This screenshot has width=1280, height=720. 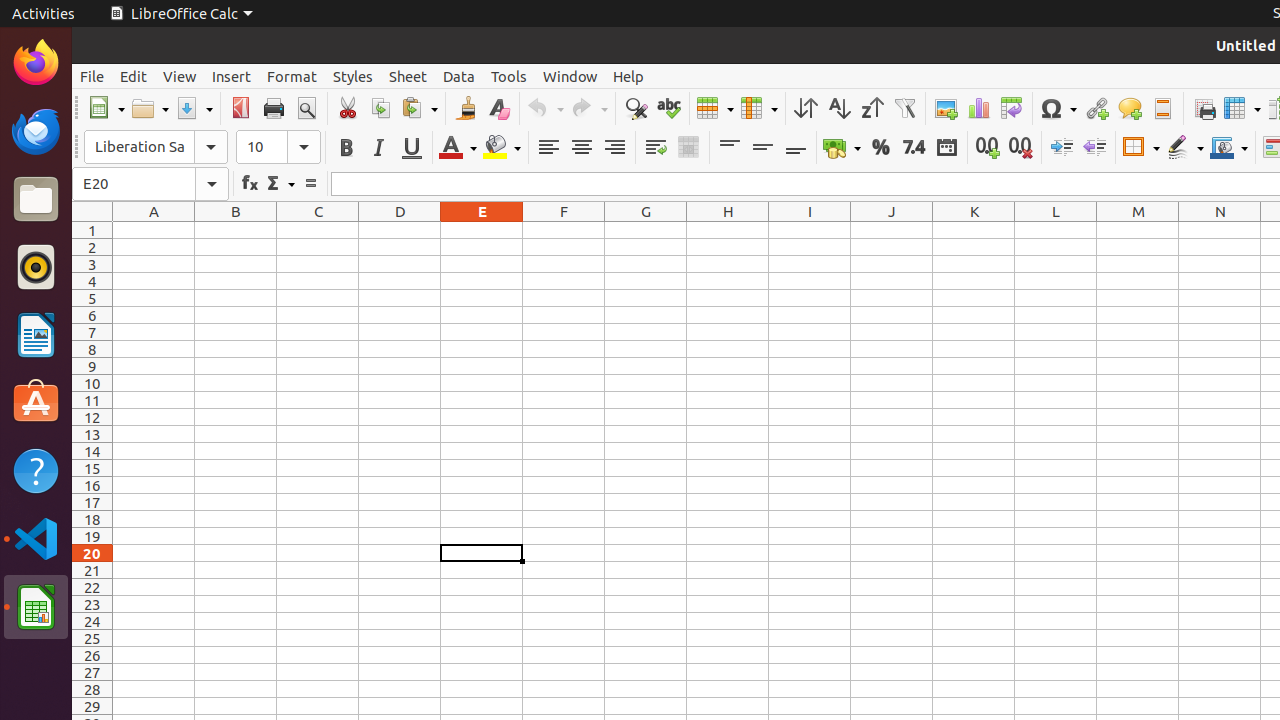 I want to click on Print Preview, so click(x=306, y=108).